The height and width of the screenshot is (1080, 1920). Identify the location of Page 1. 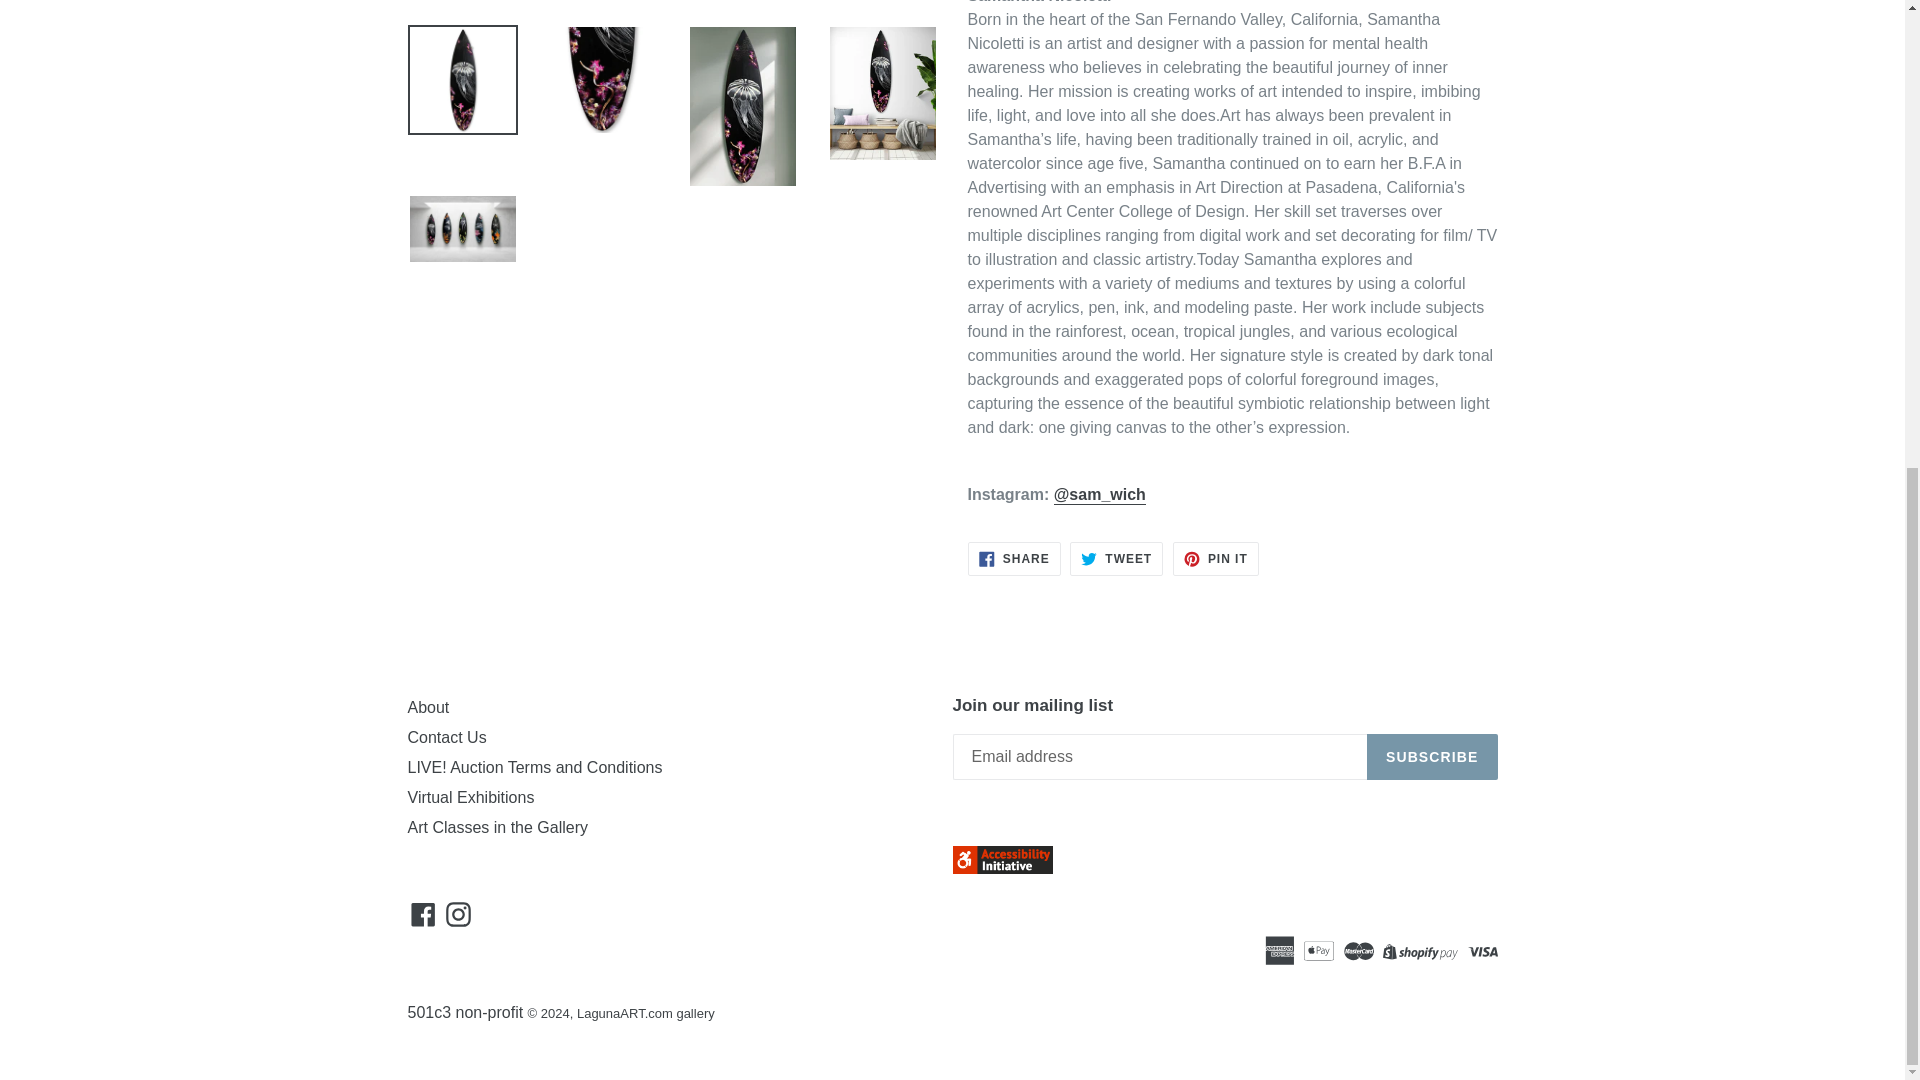
(1232, 494).